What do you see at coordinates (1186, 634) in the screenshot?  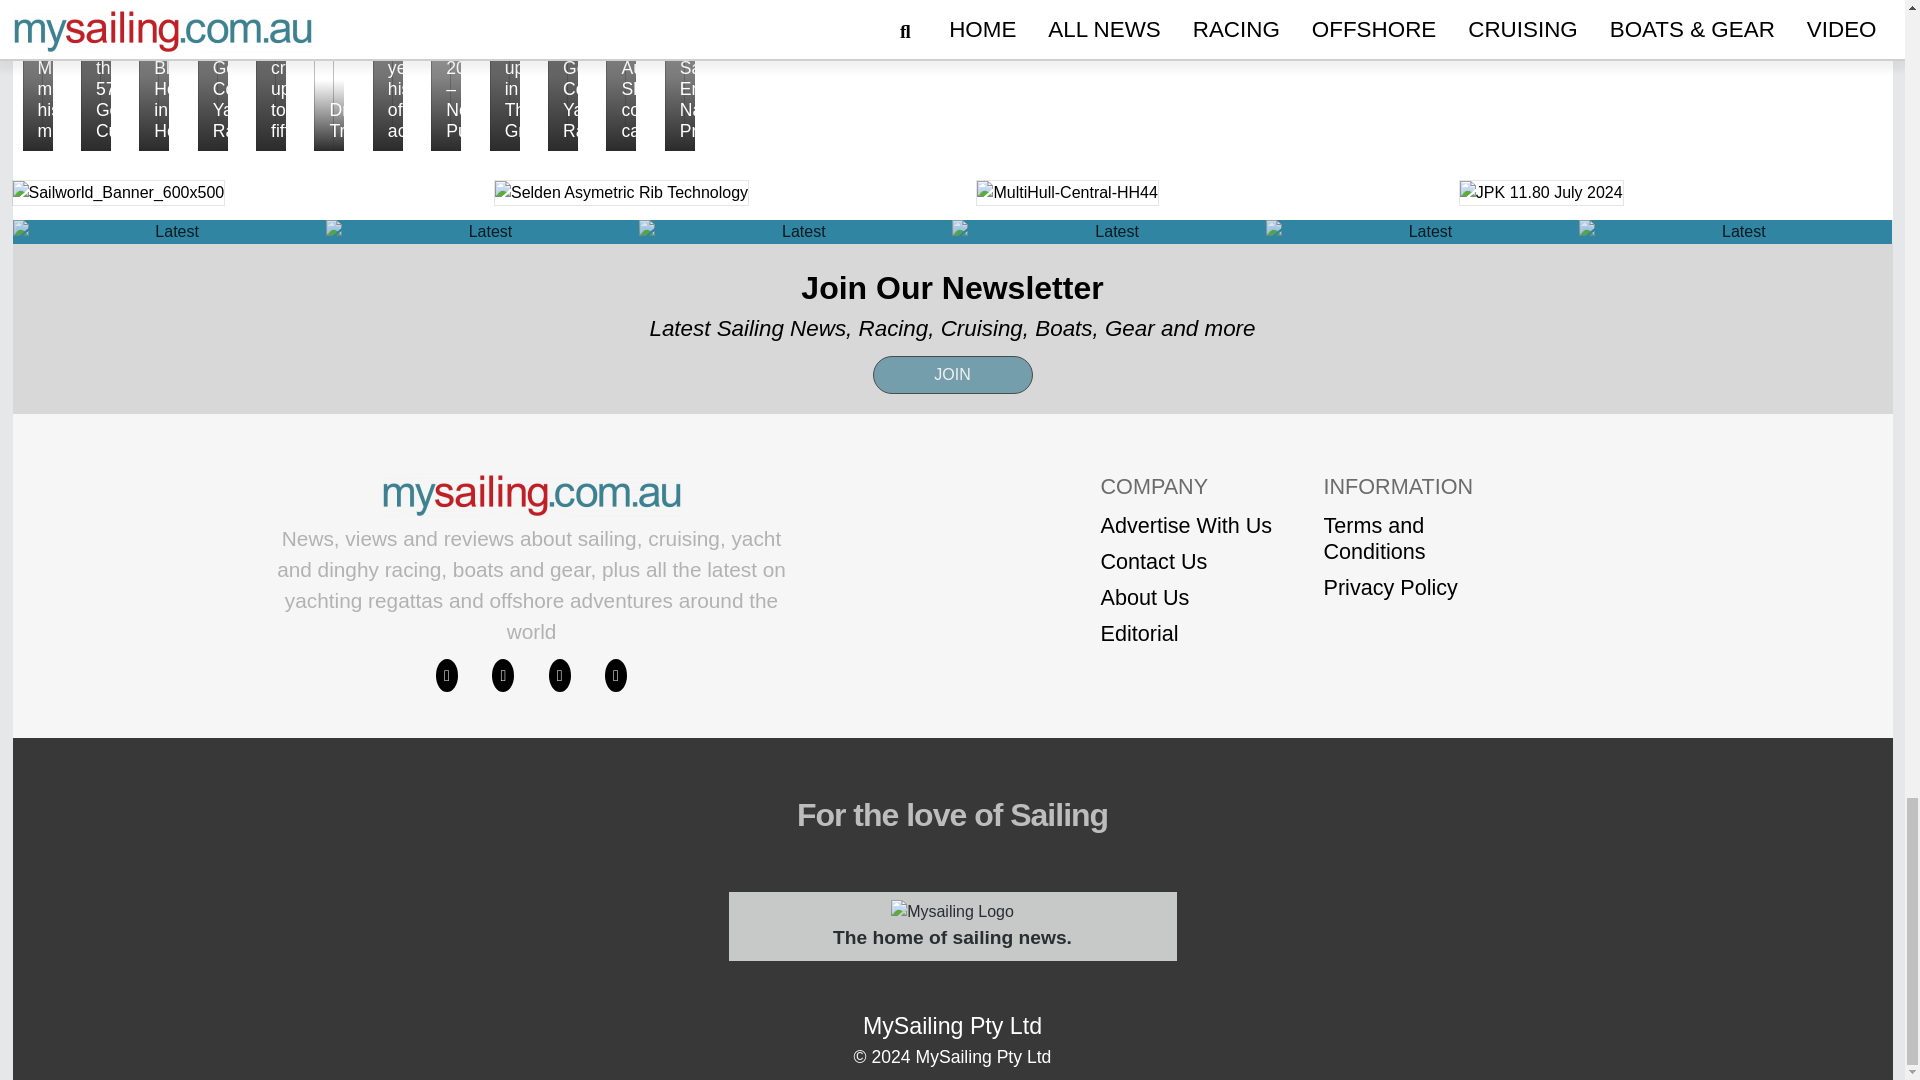 I see `Editorial` at bounding box center [1186, 634].